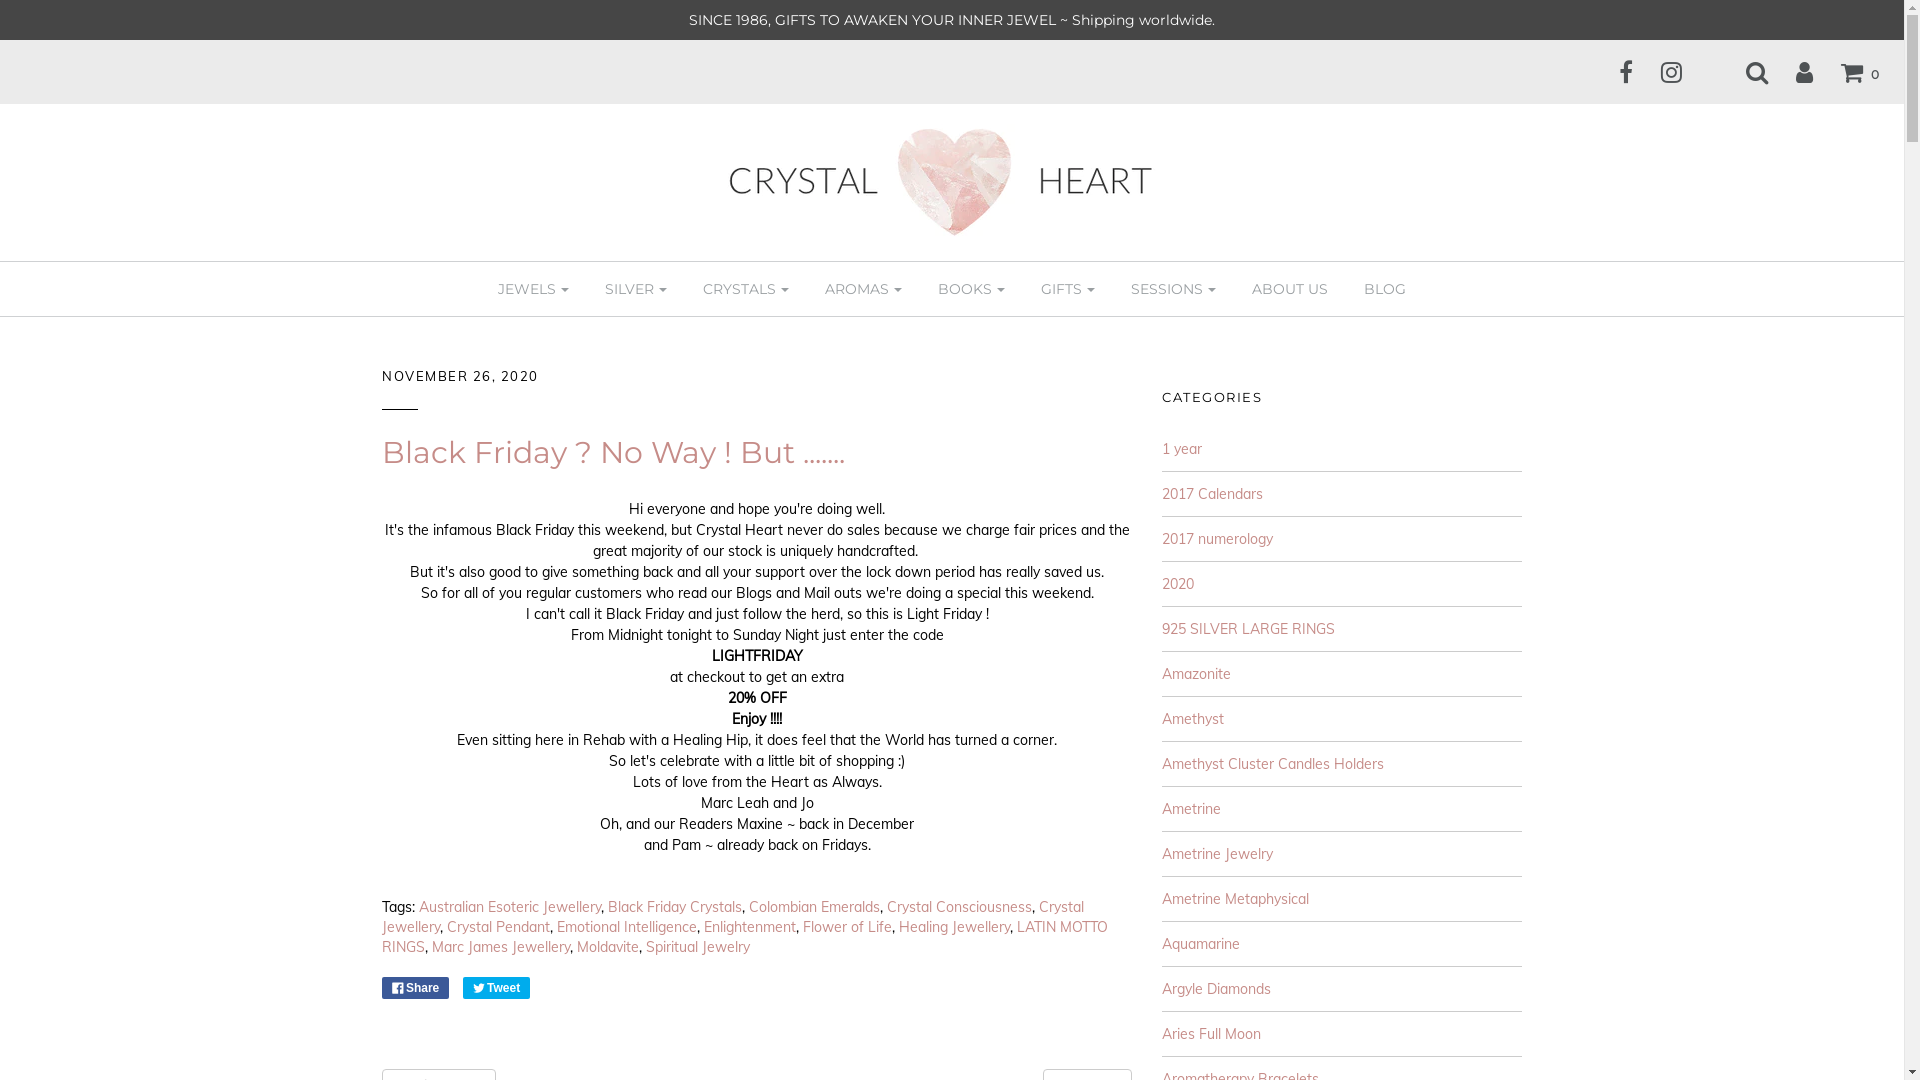 This screenshot has height=1080, width=1920. What do you see at coordinates (1216, 989) in the screenshot?
I see `Argyle Diamonds` at bounding box center [1216, 989].